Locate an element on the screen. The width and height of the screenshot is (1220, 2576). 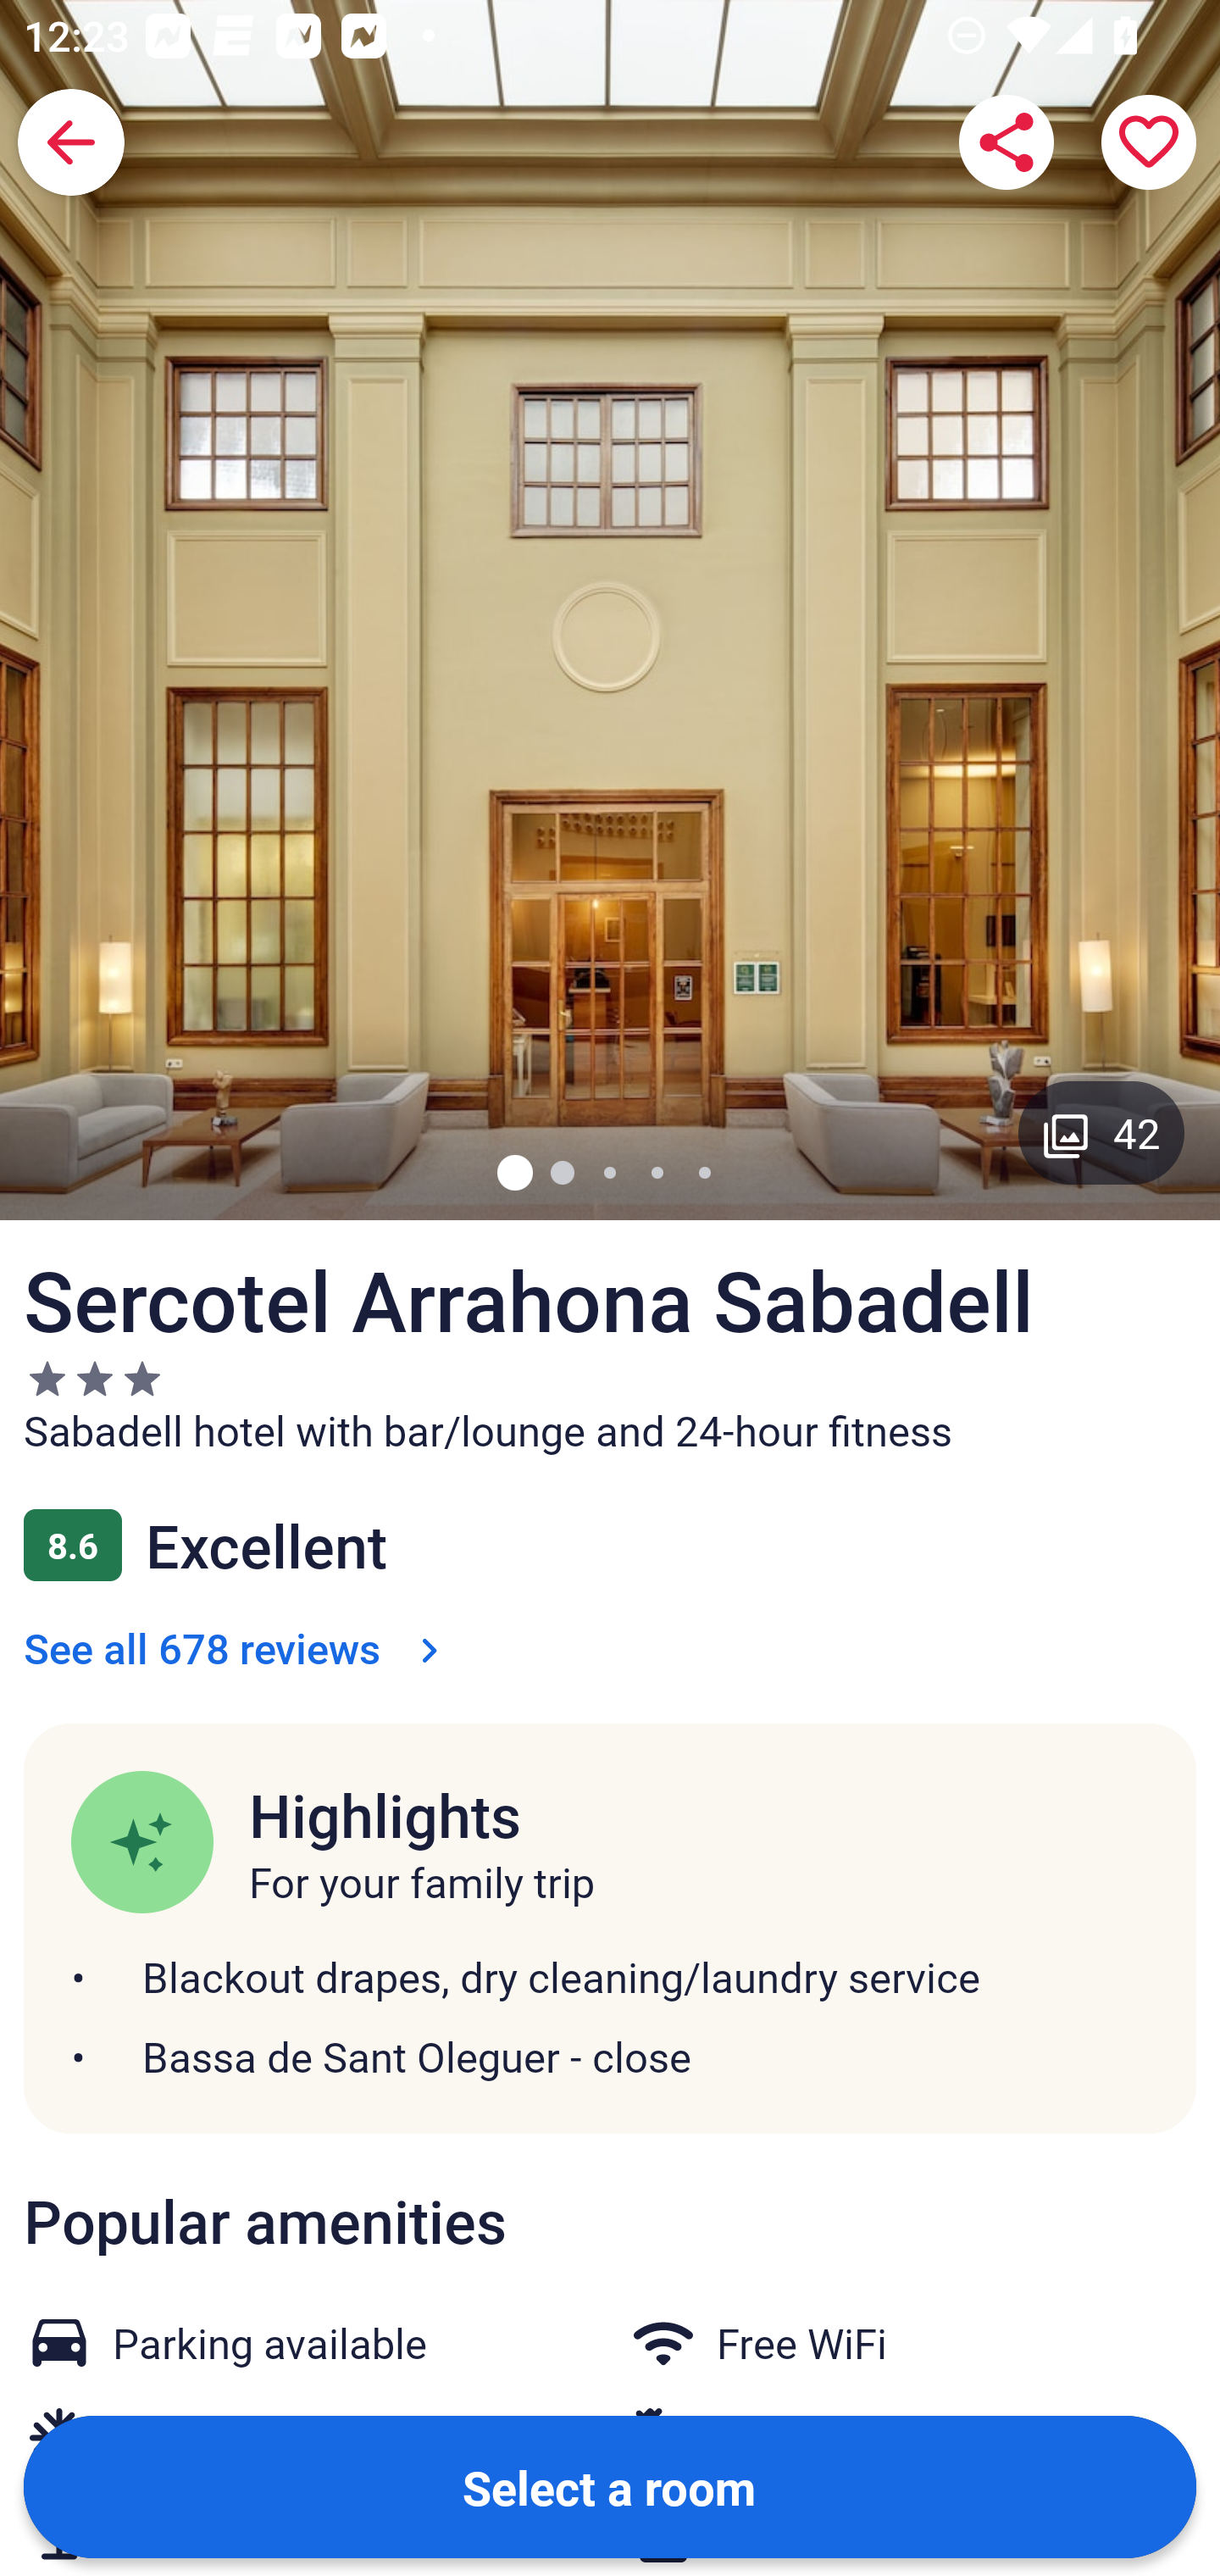
Save property to a trip is located at coordinates (1149, 142).